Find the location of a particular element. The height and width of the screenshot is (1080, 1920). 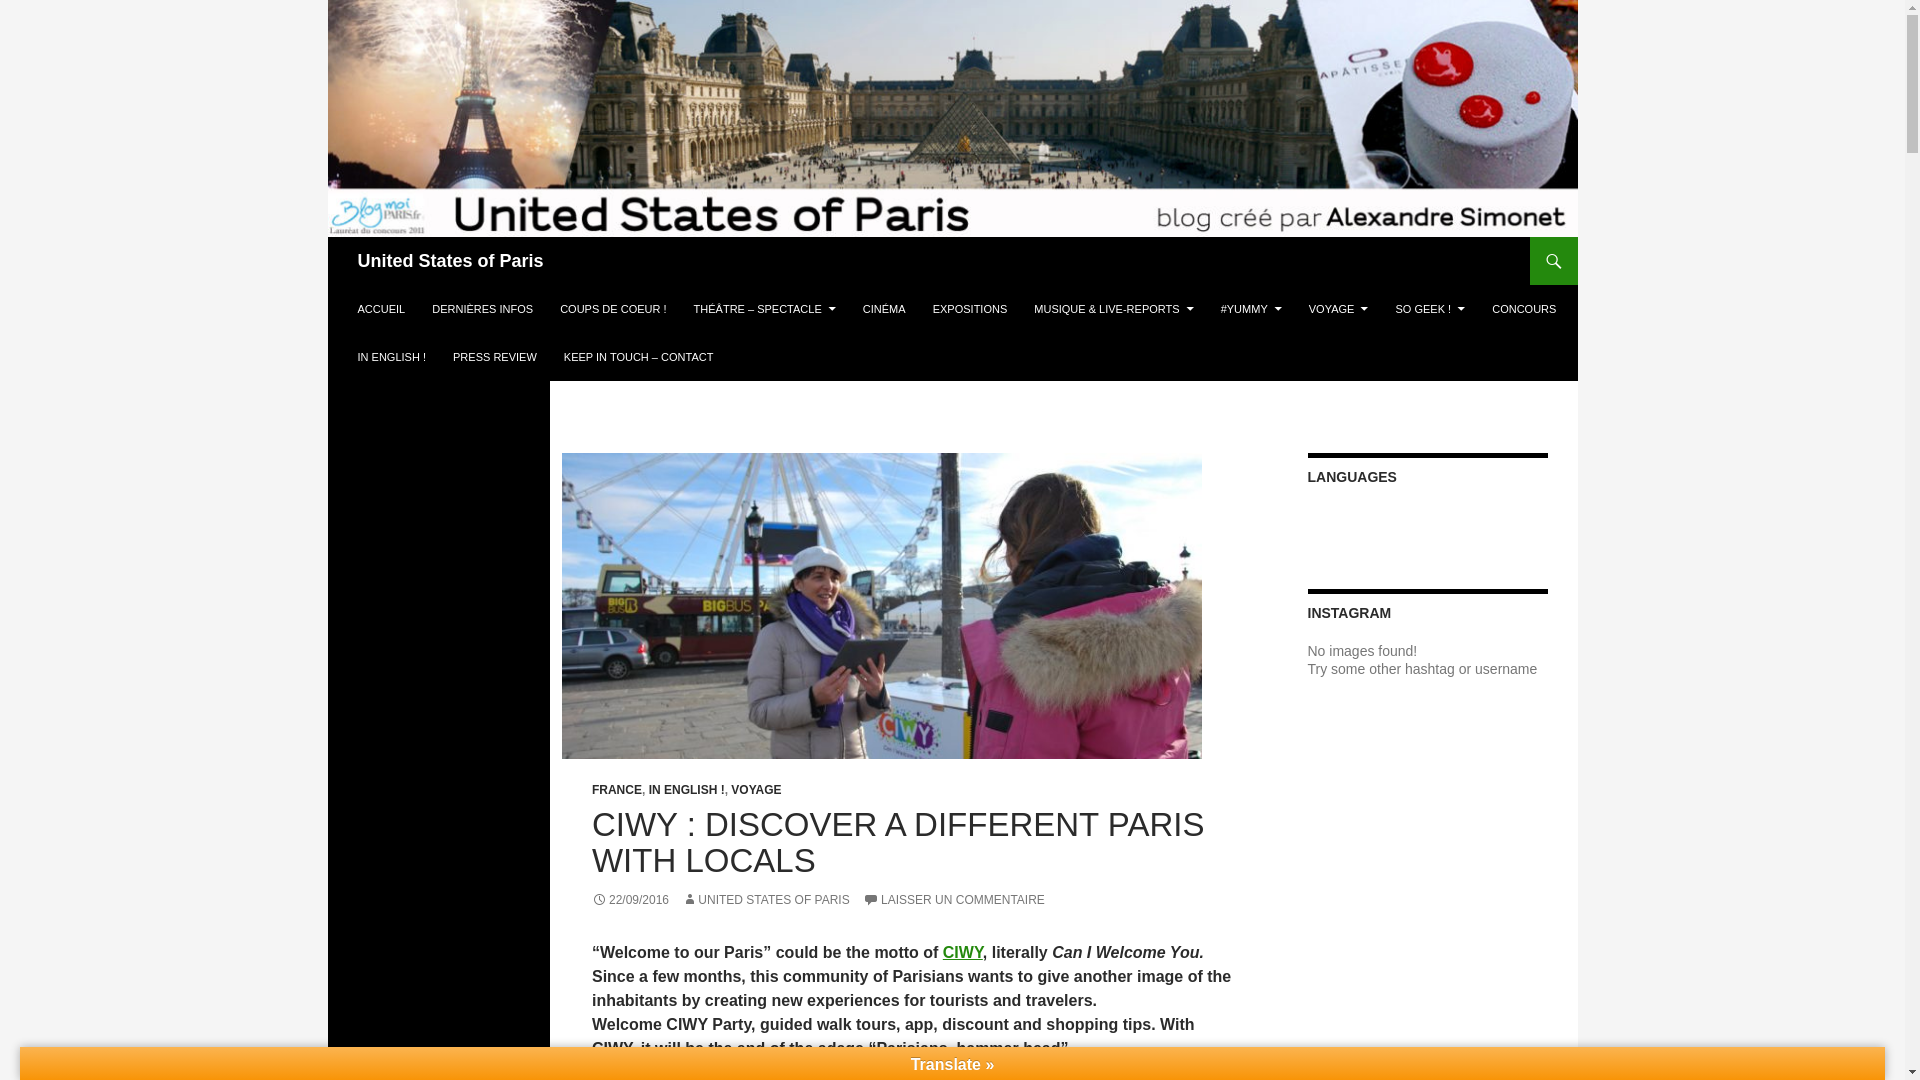

United States of Paris is located at coordinates (450, 260).